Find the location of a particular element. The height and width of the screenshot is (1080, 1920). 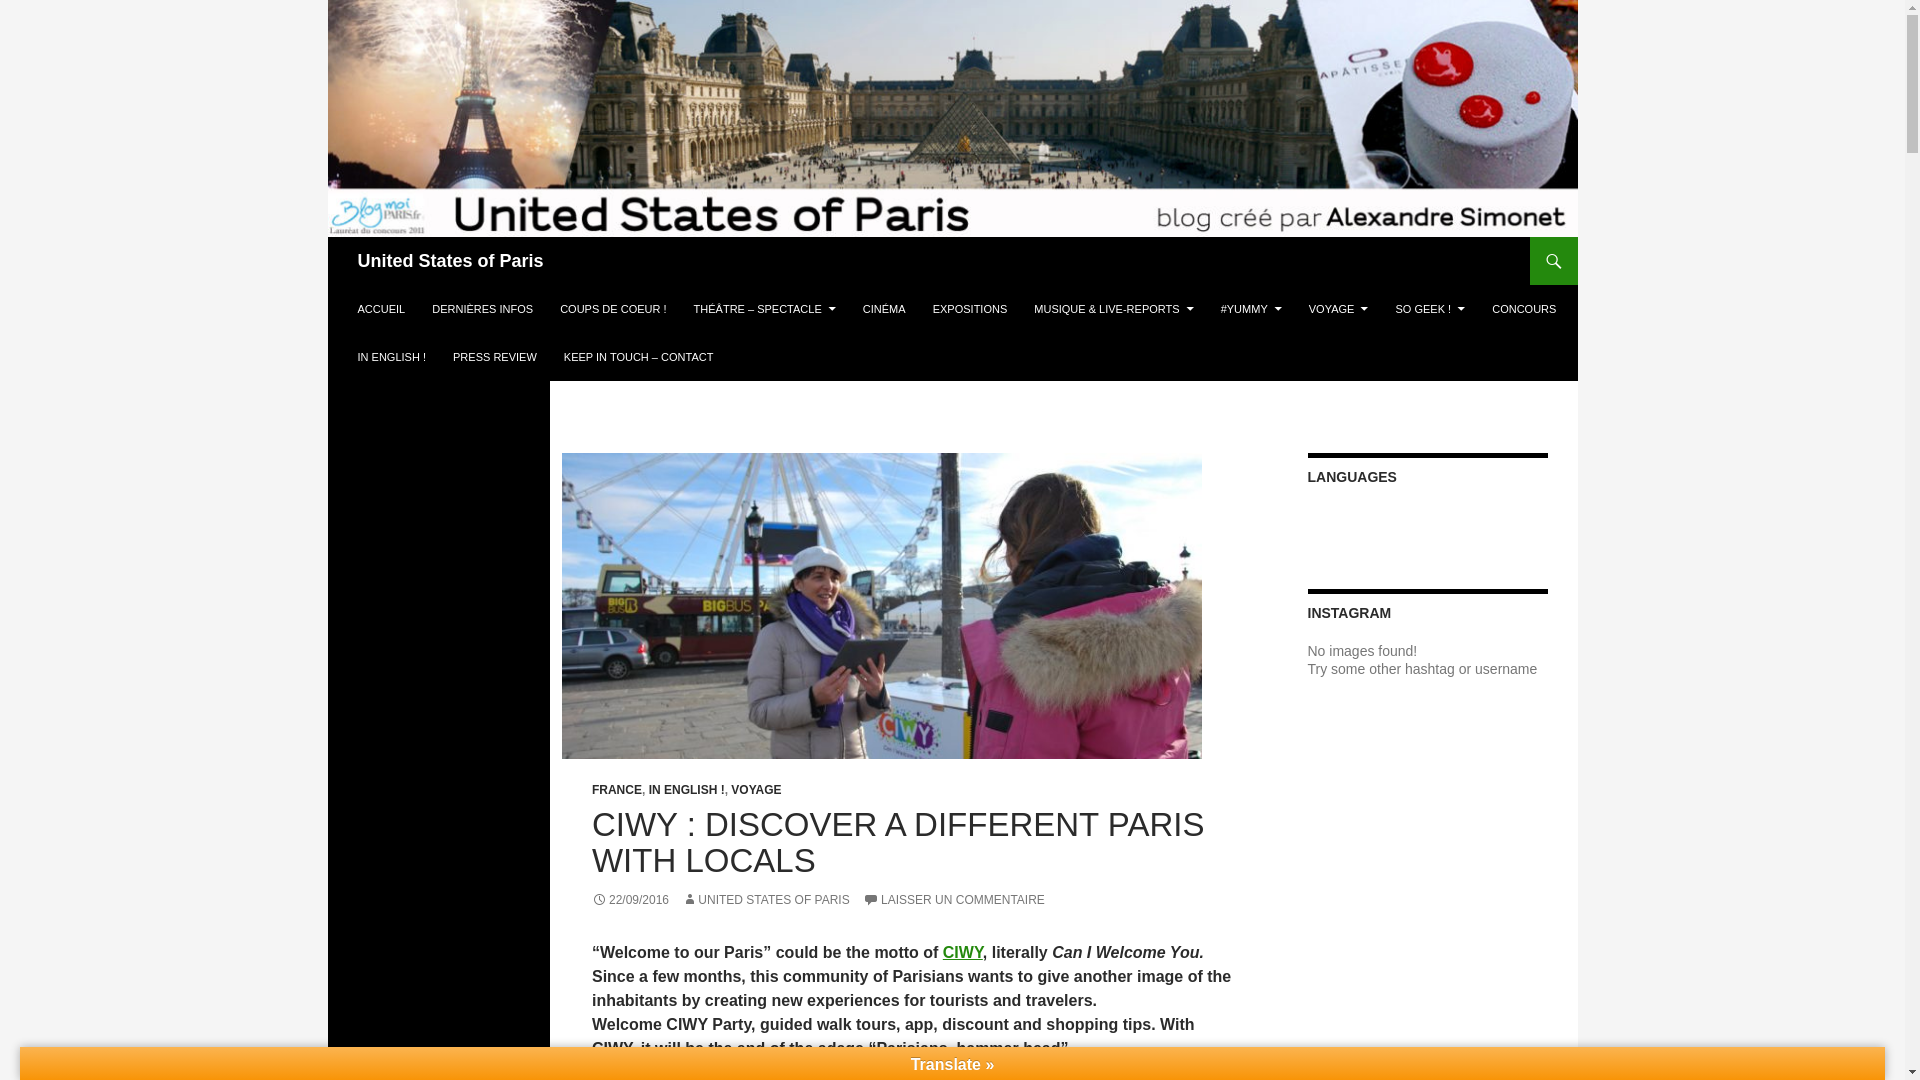

United States of Paris is located at coordinates (450, 260).